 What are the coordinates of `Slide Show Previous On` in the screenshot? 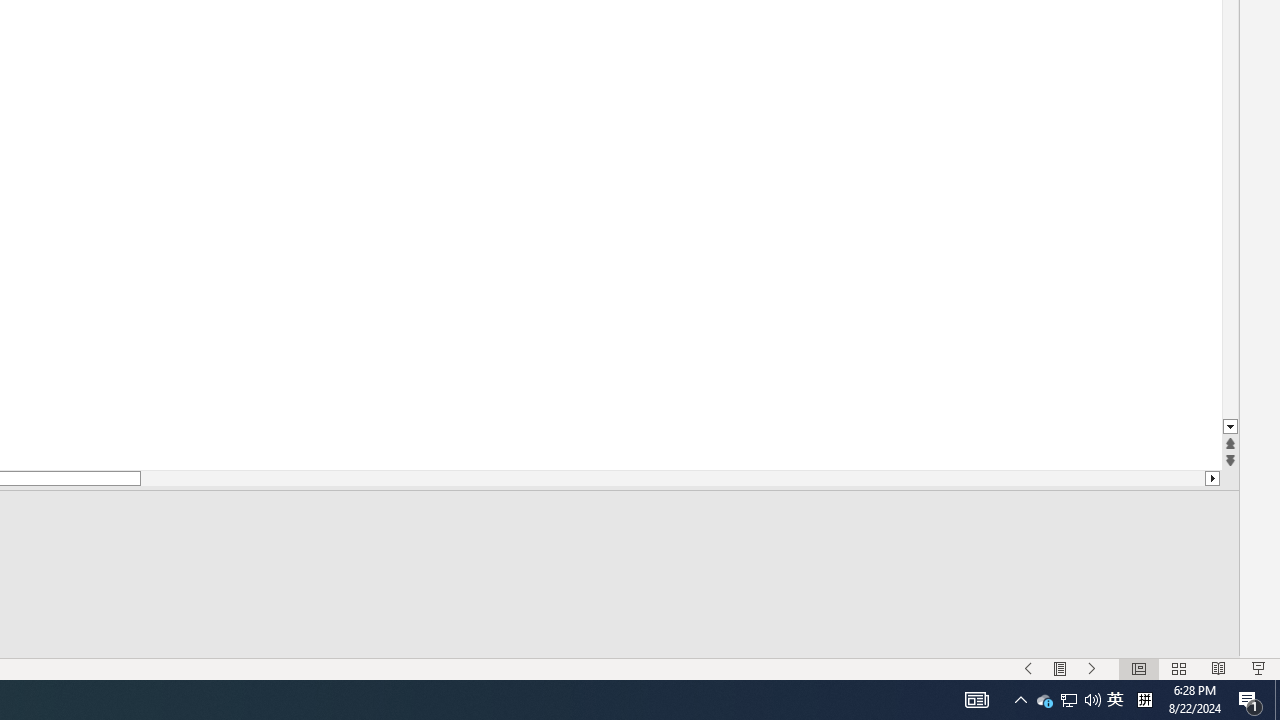 It's located at (1028, 668).